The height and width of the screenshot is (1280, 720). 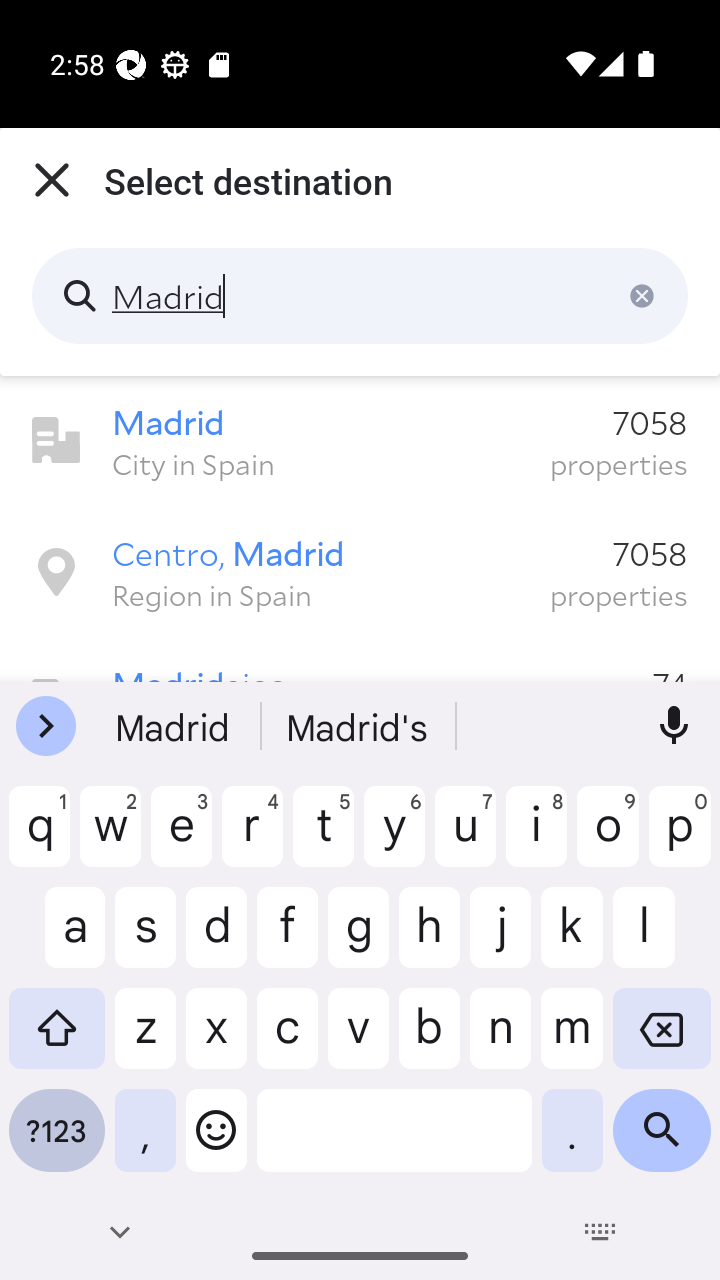 What do you see at coordinates (360, 296) in the screenshot?
I see `Madrid` at bounding box center [360, 296].